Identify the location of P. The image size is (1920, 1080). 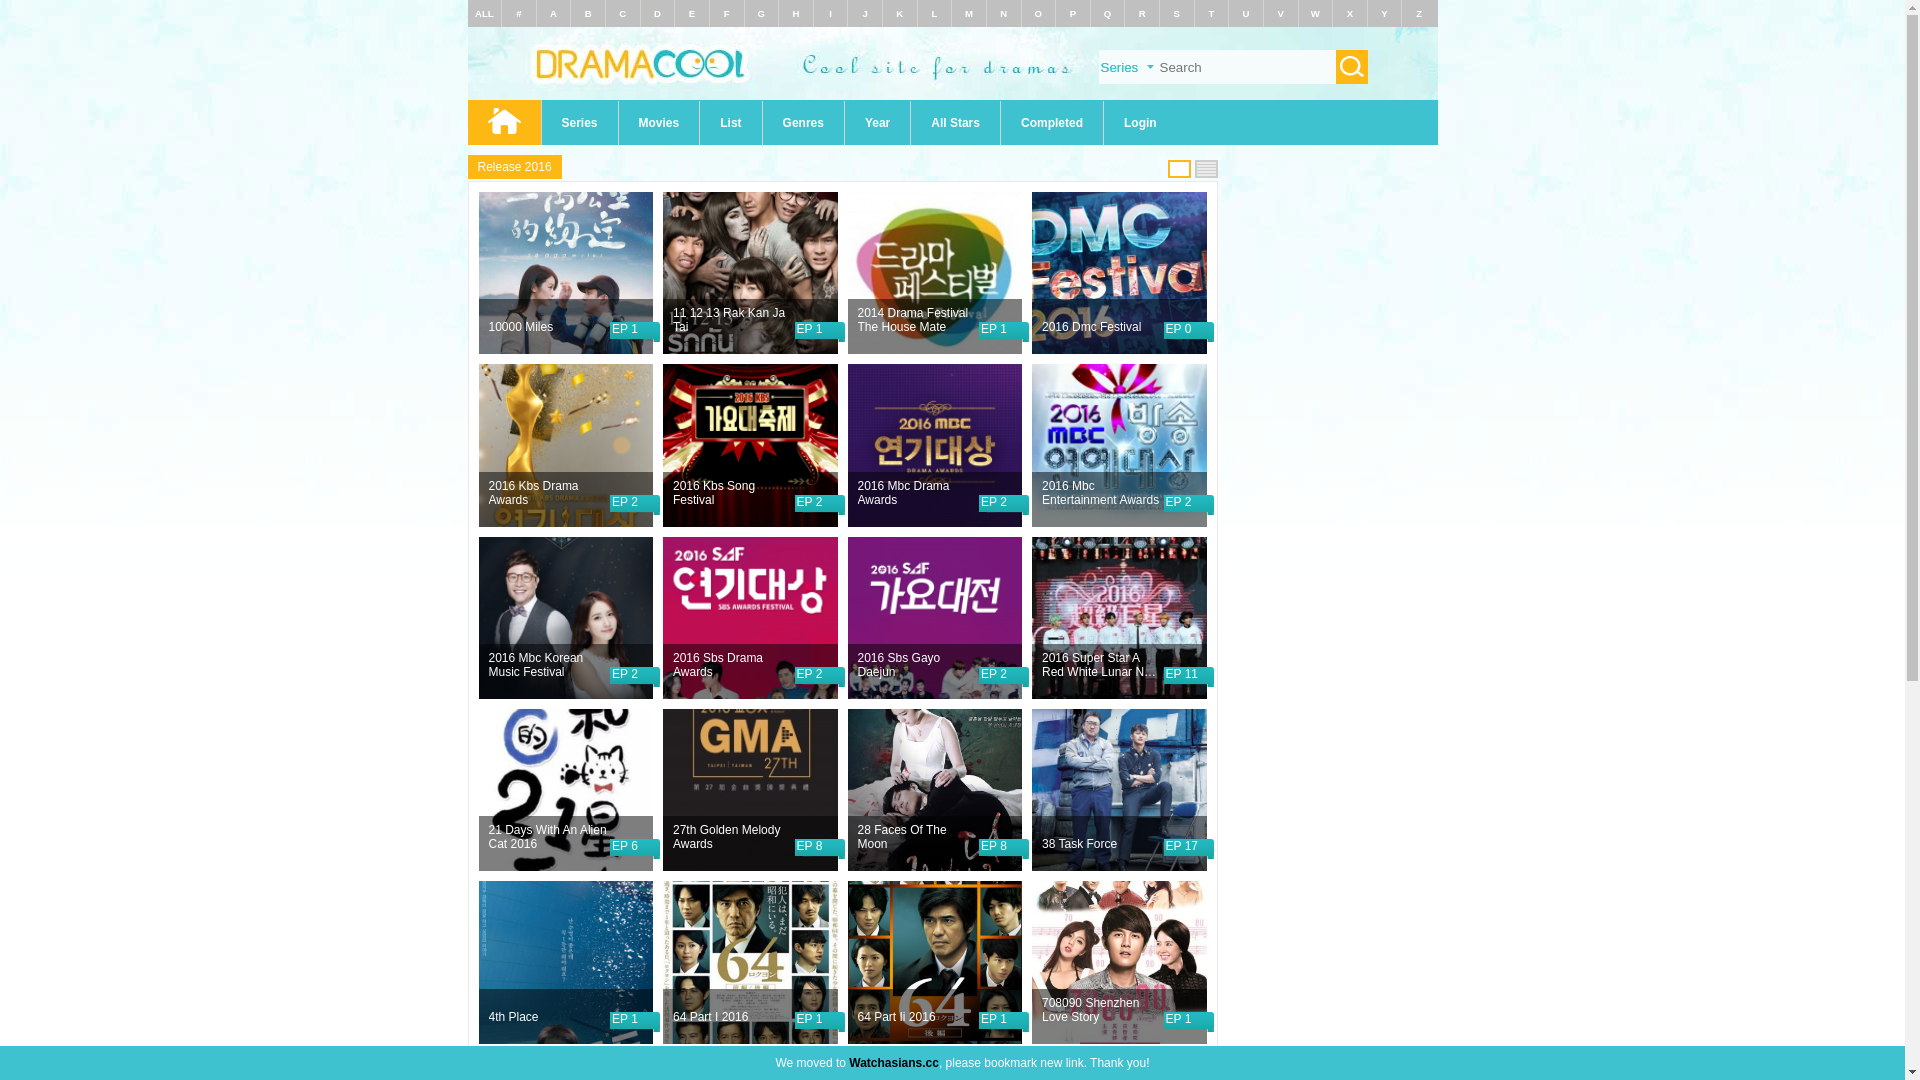
(1073, 14).